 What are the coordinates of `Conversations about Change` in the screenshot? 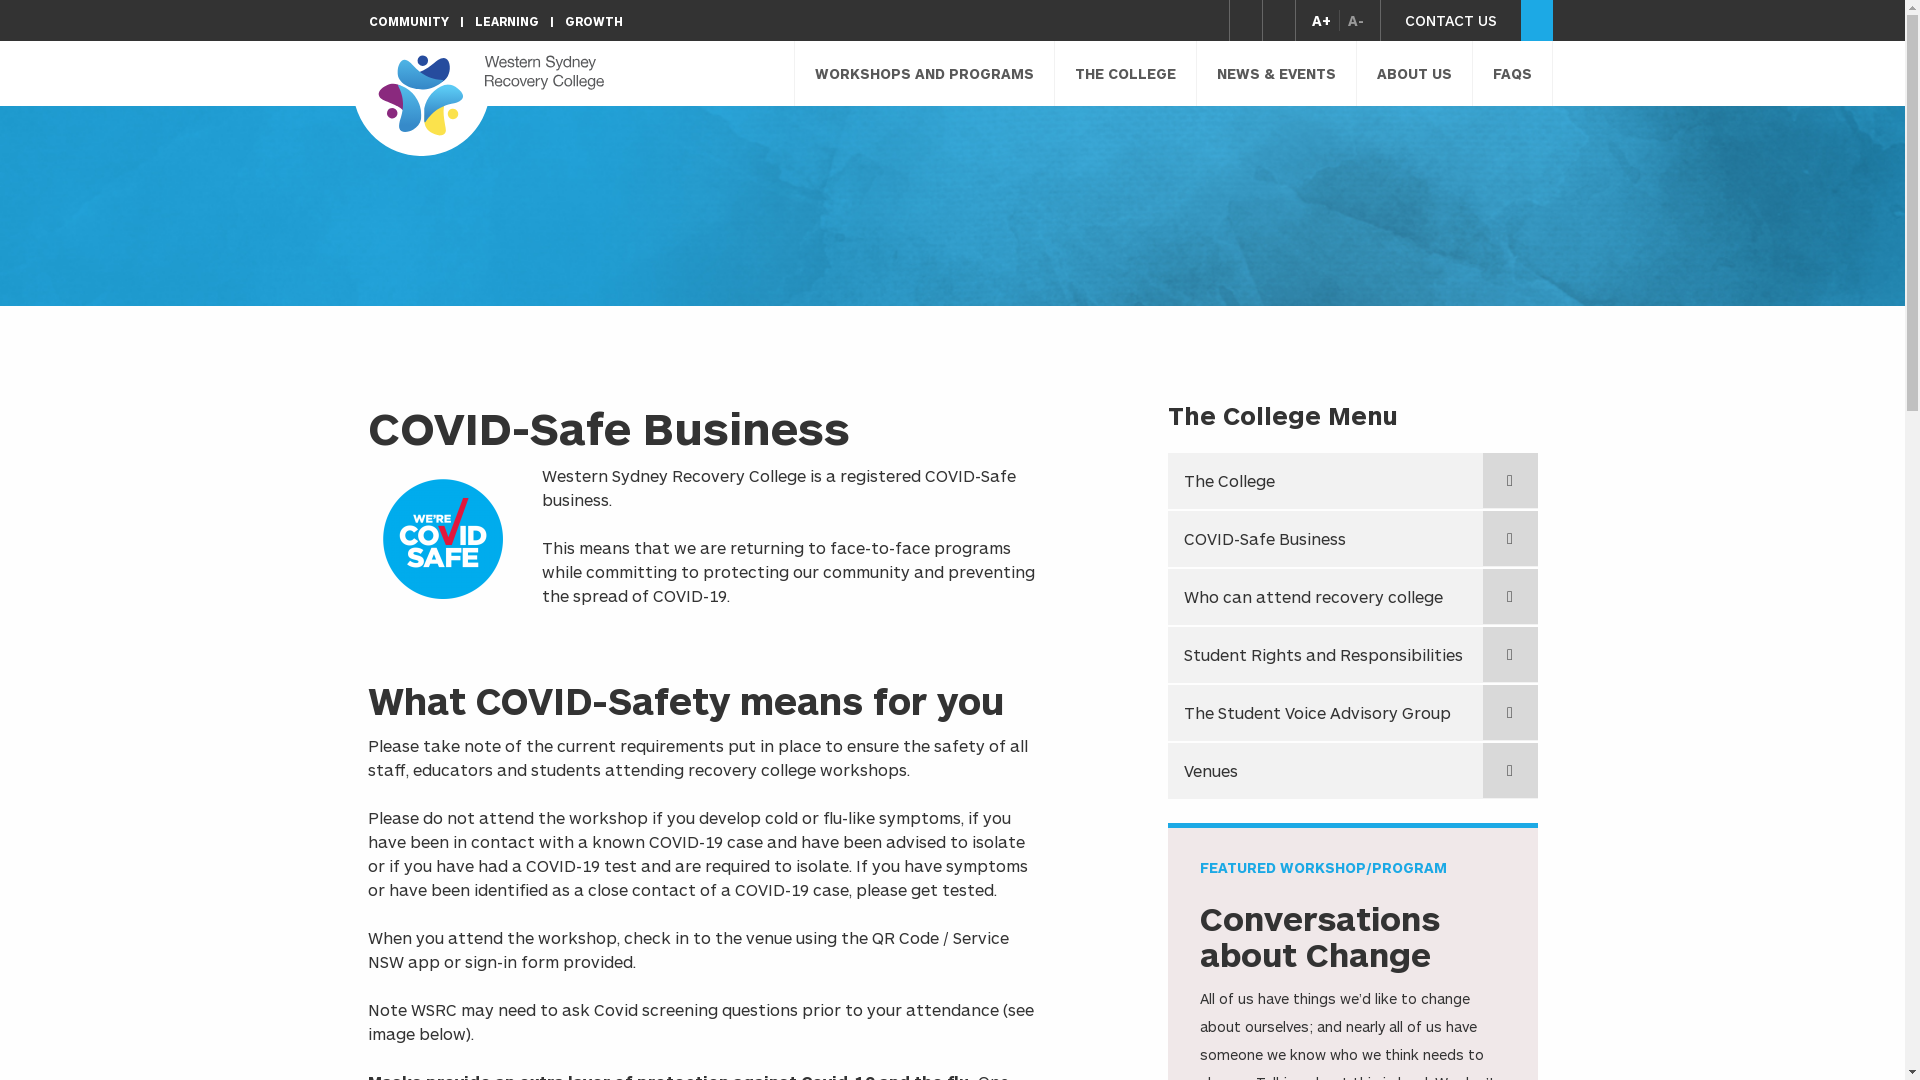 It's located at (1320, 936).